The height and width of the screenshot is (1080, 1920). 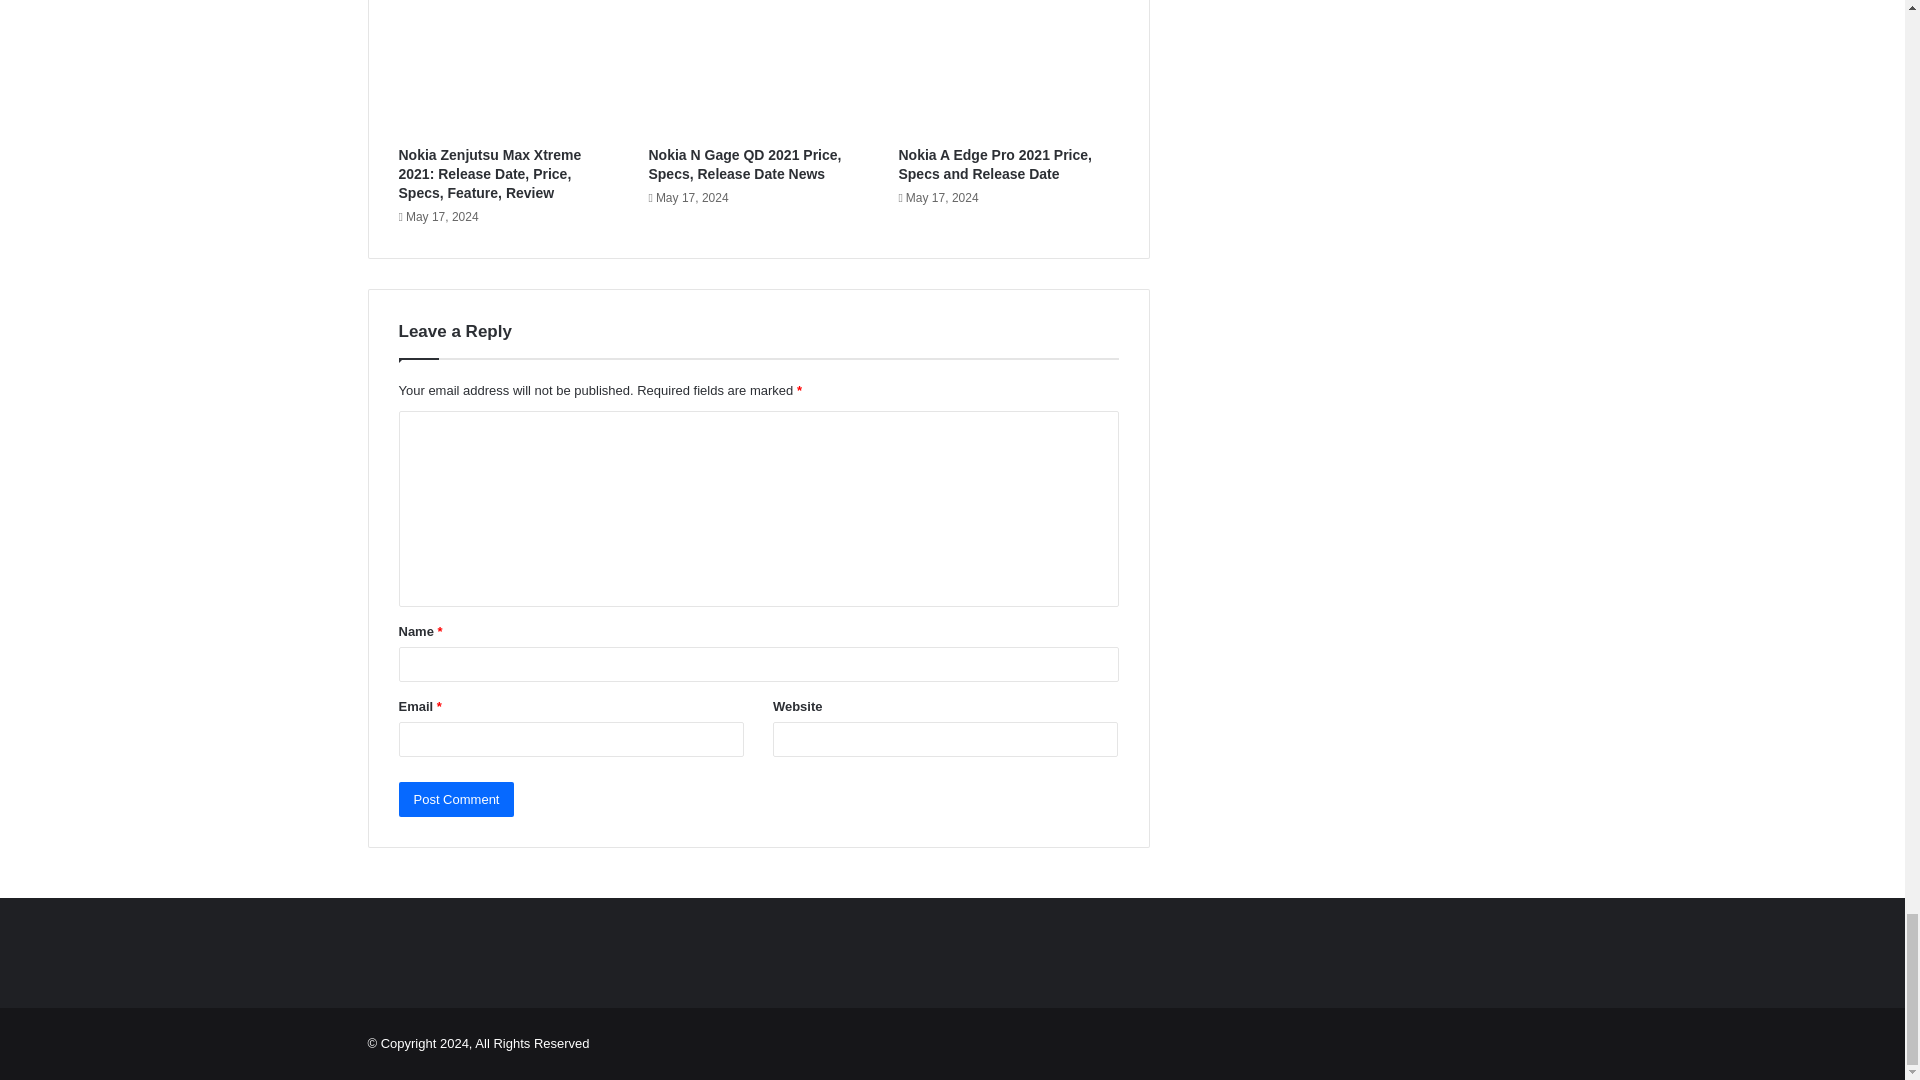 I want to click on Nokia N Gage QD 2021 Price, Specs, Release Date News, so click(x=744, y=164).